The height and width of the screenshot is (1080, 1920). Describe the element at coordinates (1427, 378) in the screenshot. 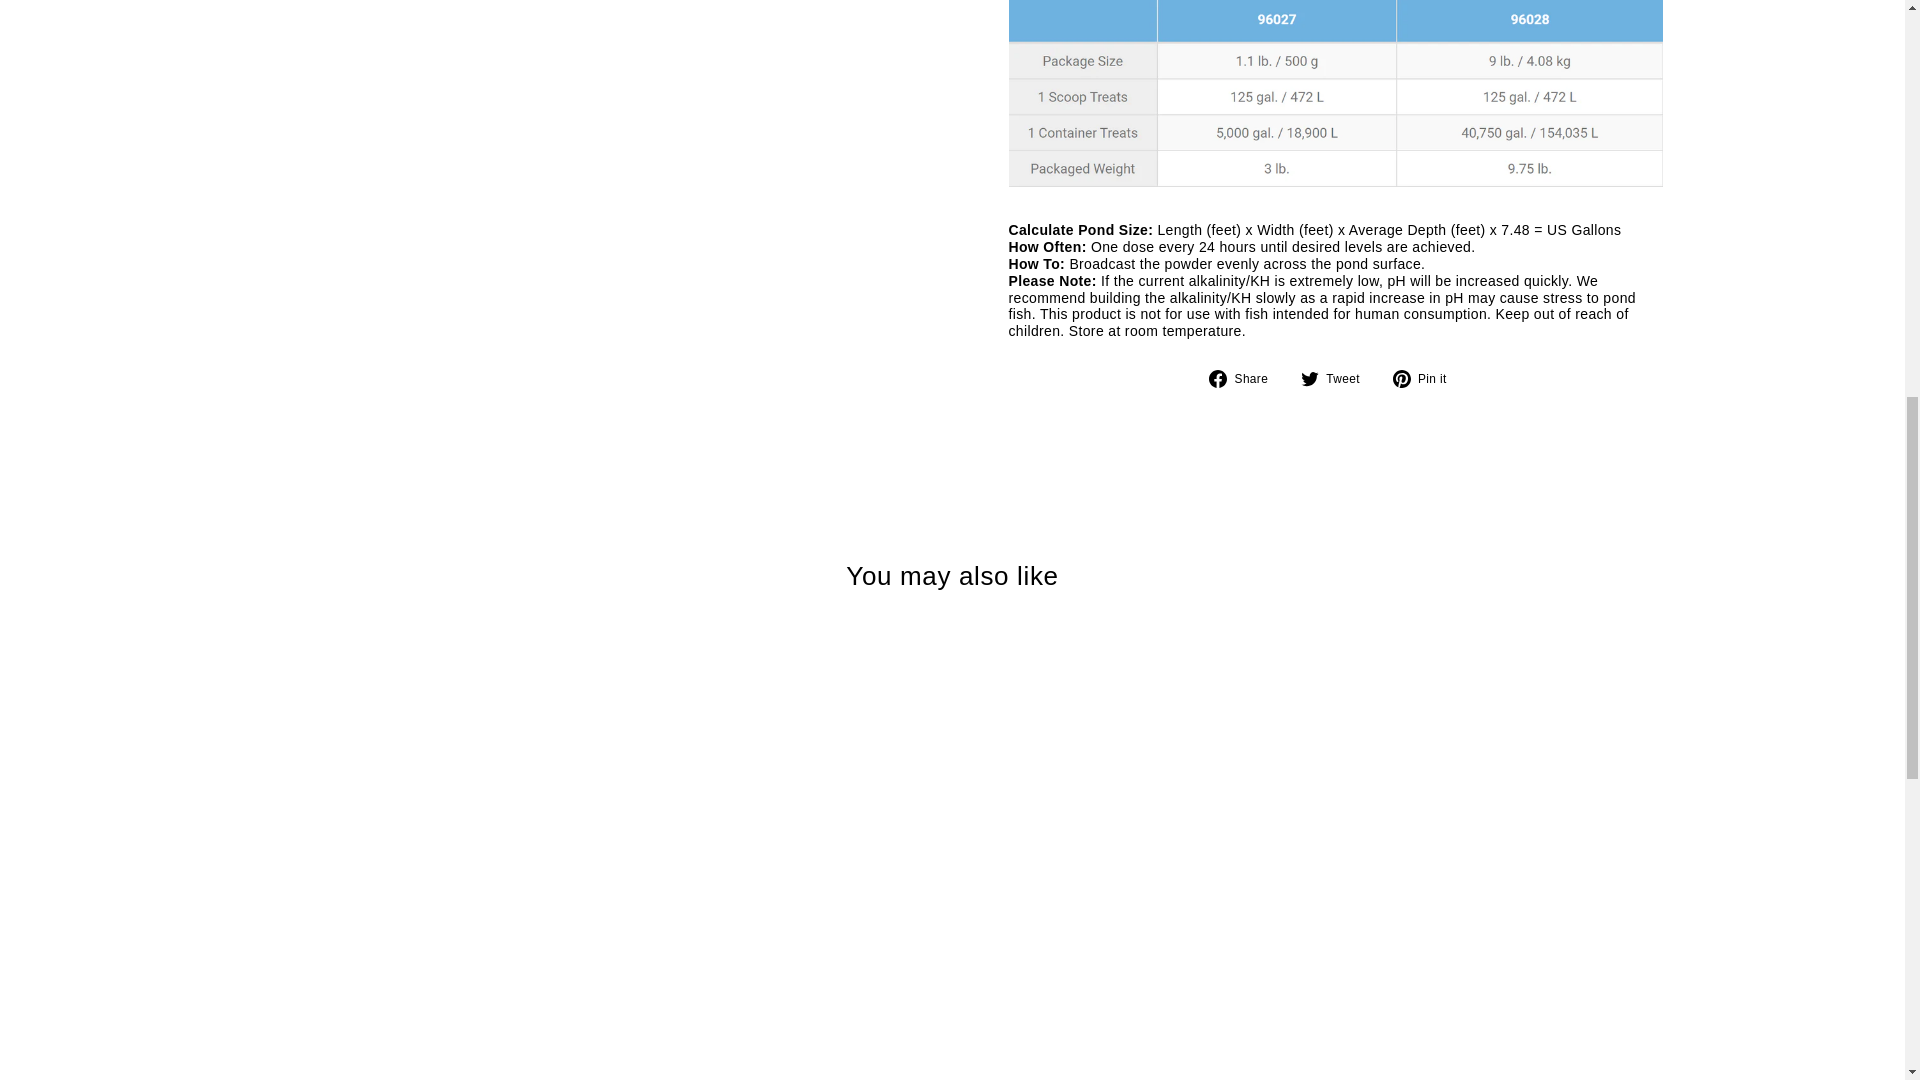

I see `Pin on Pinterest` at that location.